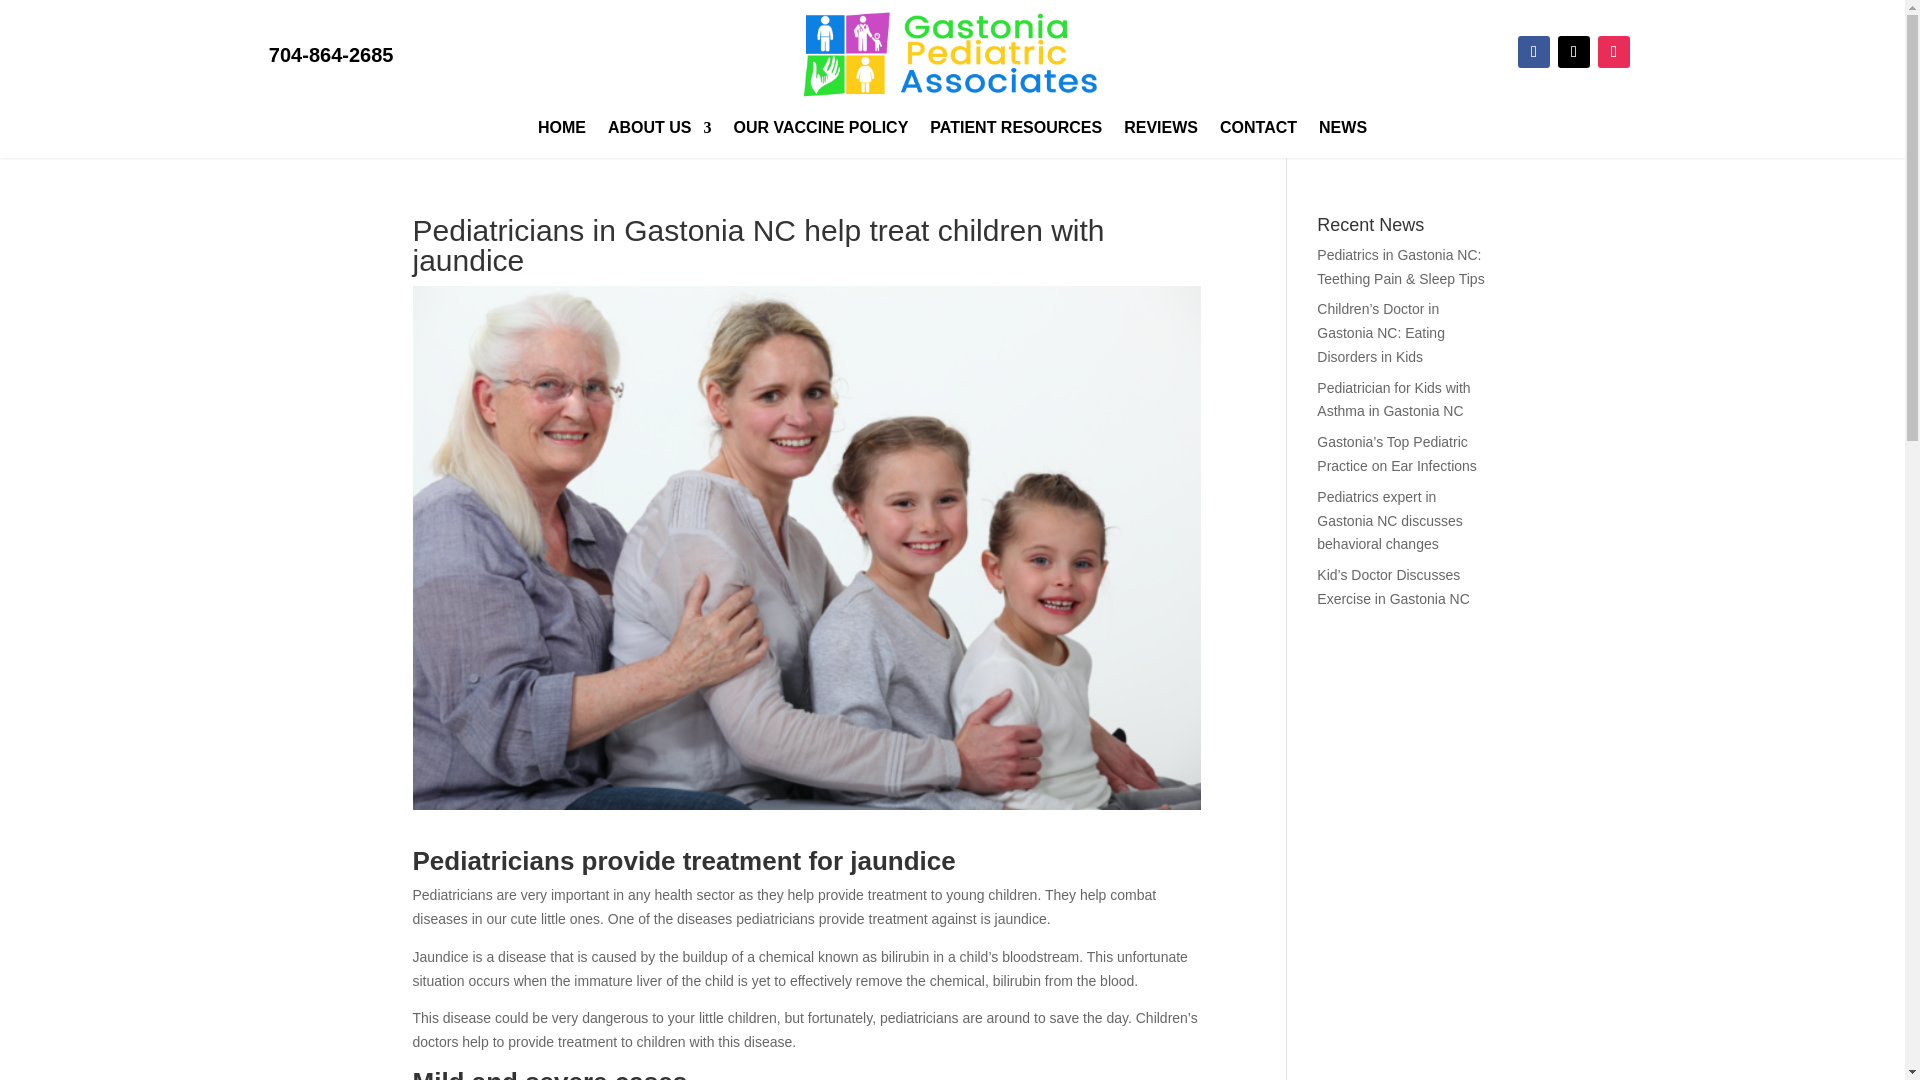  I want to click on OUR VACCINE POLICY, so click(820, 131).